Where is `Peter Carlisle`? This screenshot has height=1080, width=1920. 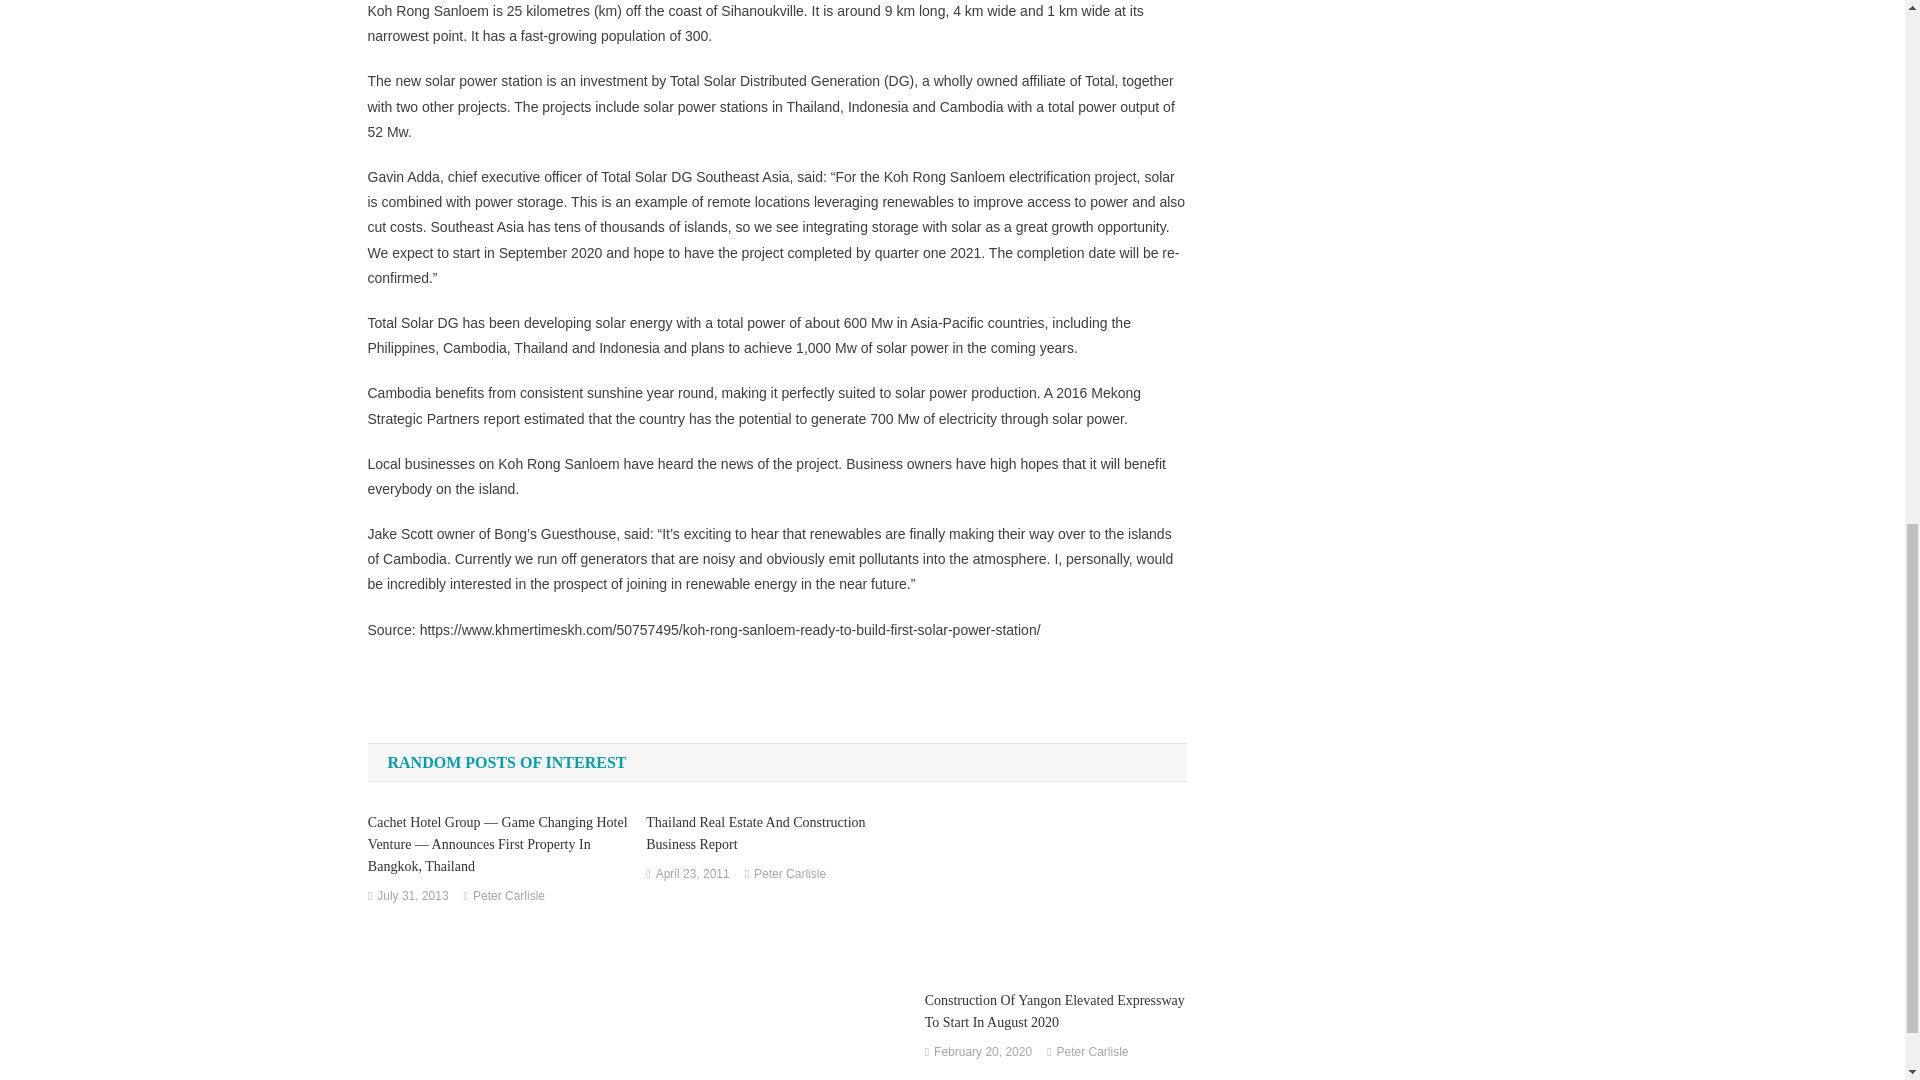
Peter Carlisle is located at coordinates (790, 874).